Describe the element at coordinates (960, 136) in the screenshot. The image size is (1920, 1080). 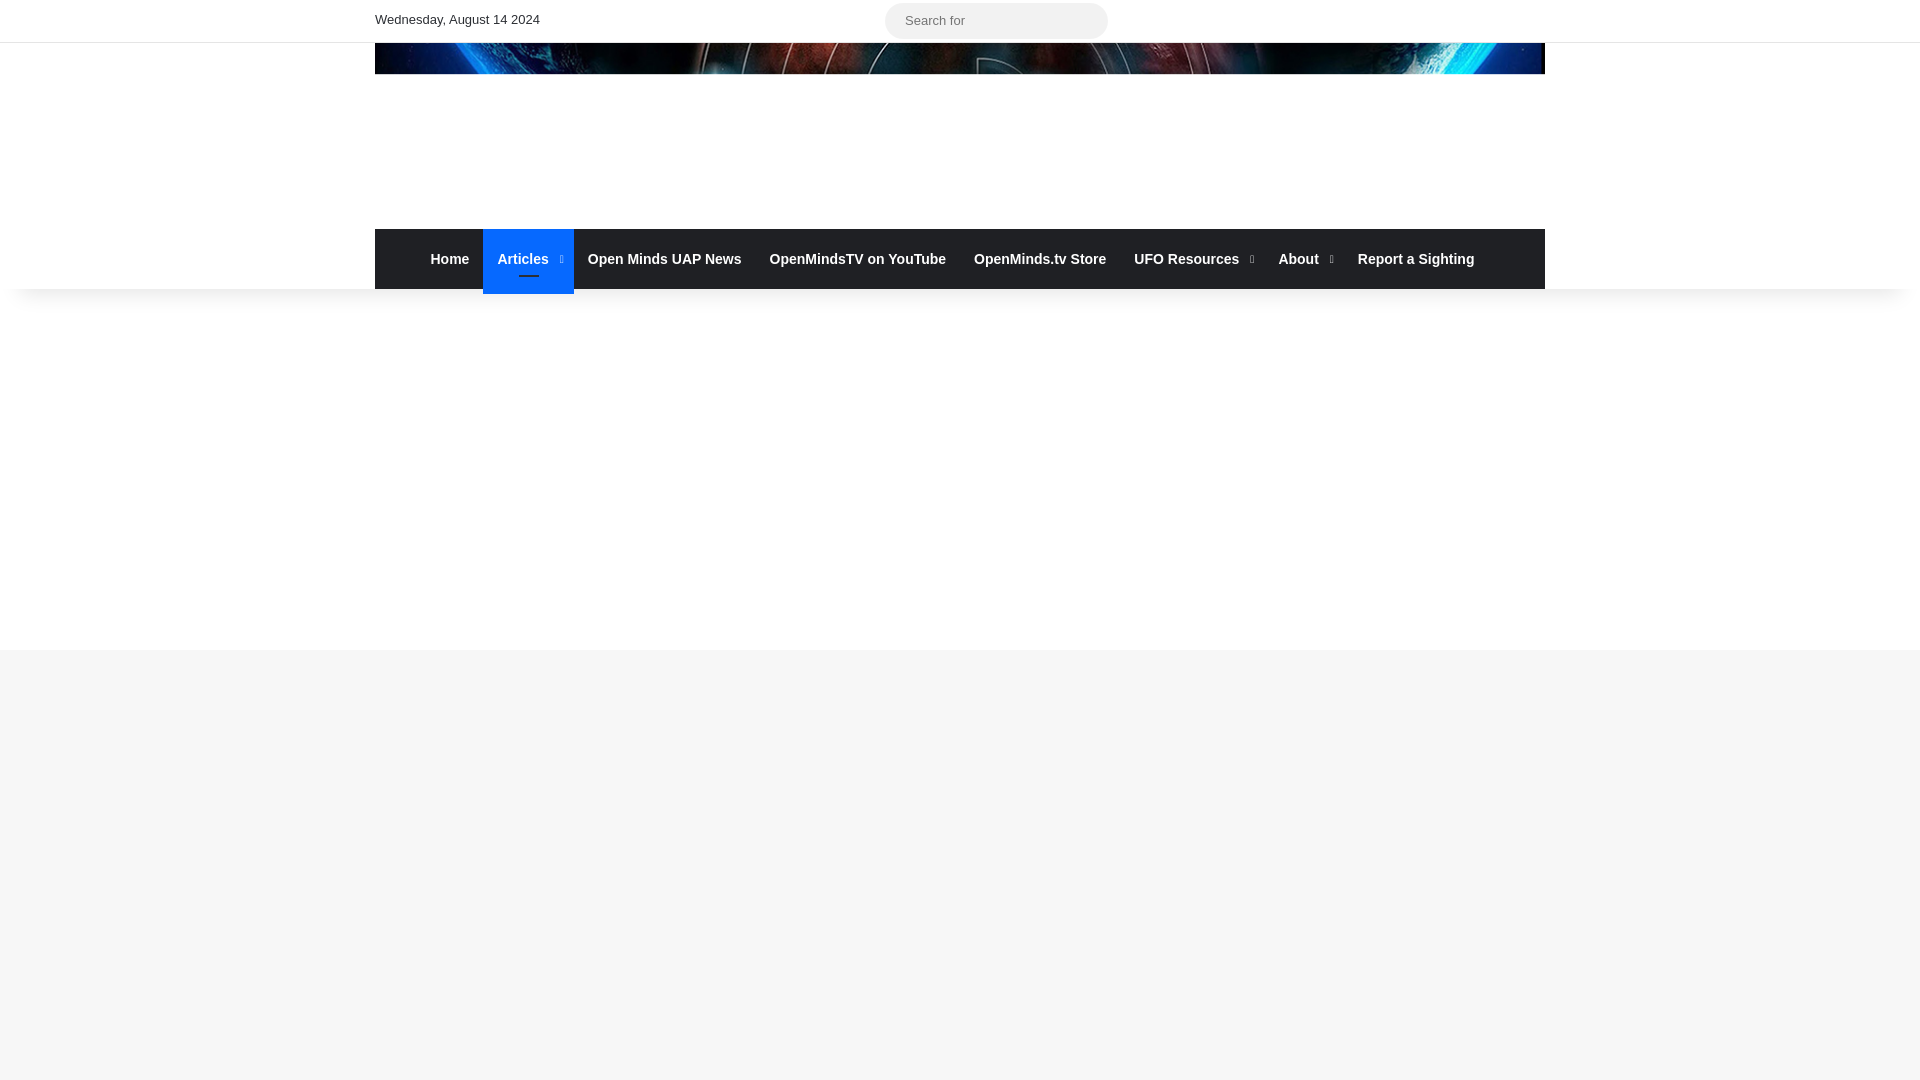
I see `Openminds.tv` at that location.